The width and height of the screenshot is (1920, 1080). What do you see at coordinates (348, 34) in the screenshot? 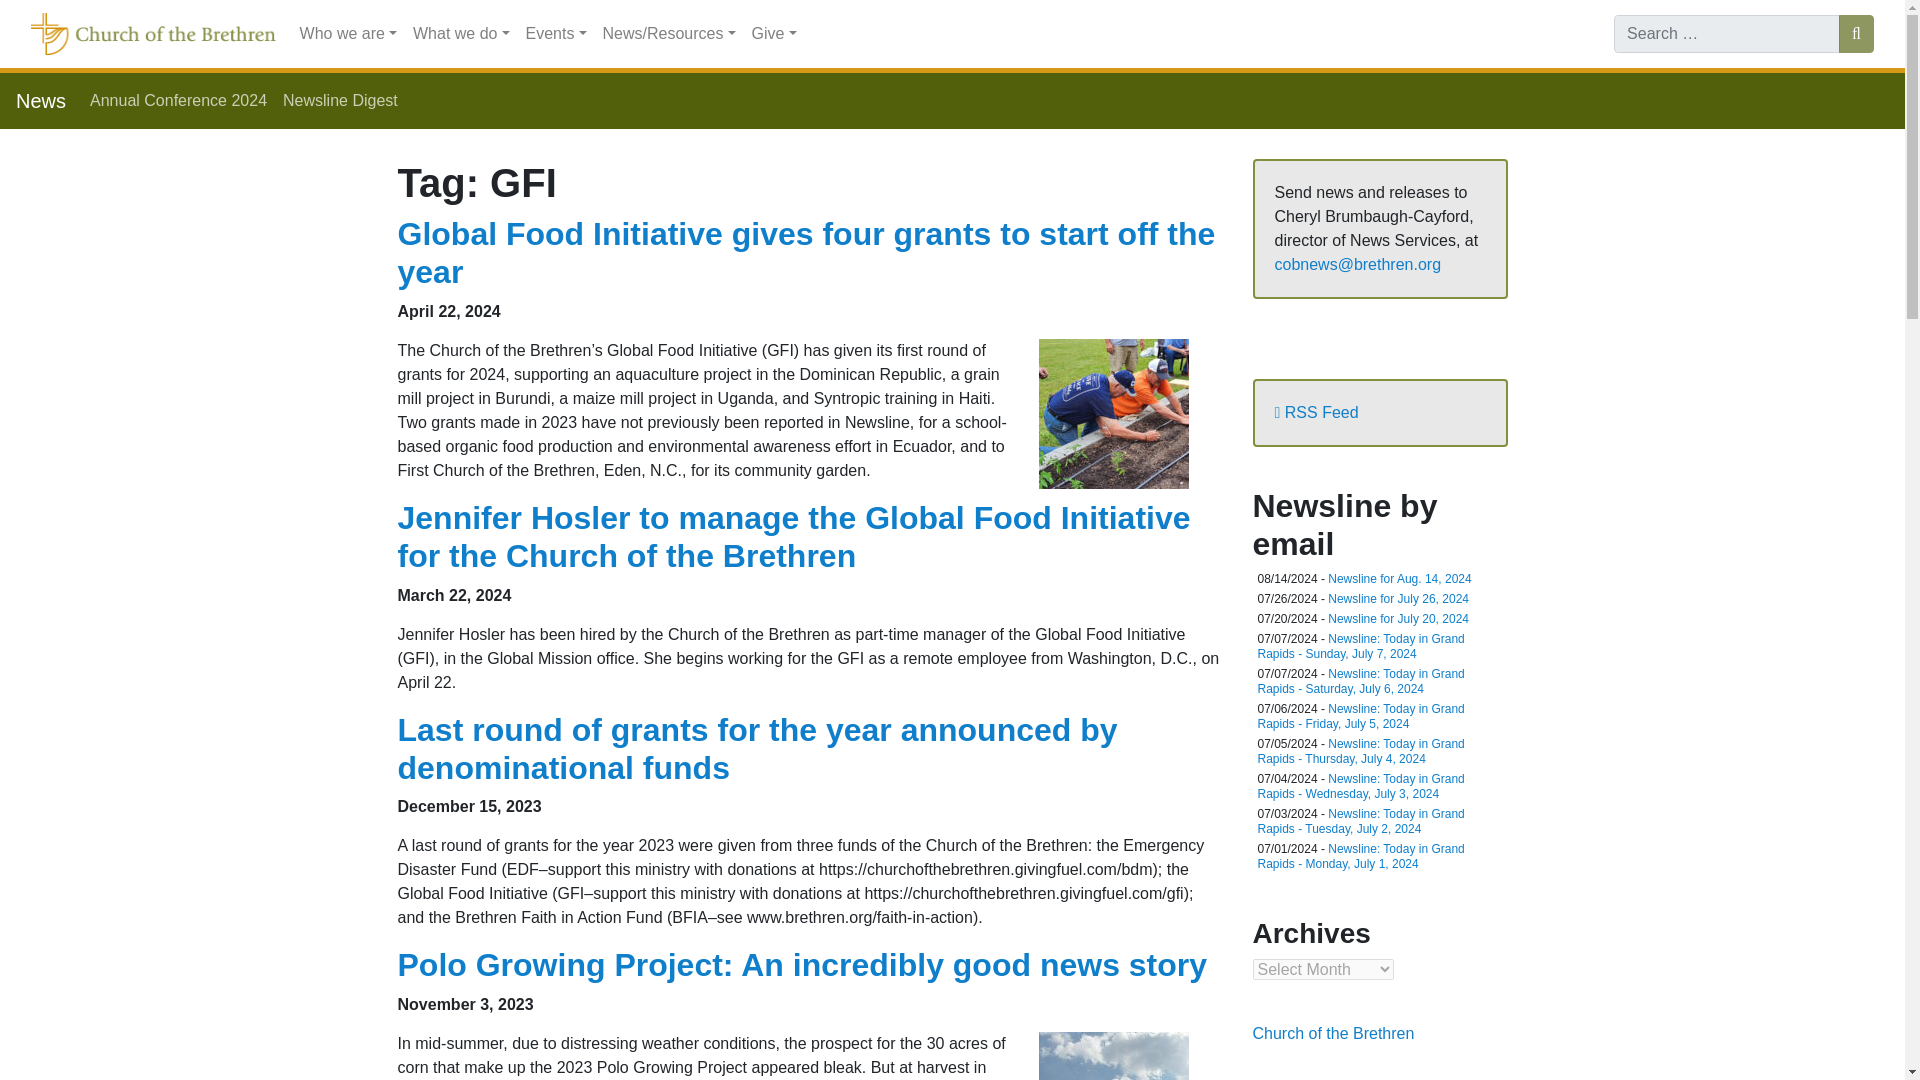
I see `Who we are` at bounding box center [348, 34].